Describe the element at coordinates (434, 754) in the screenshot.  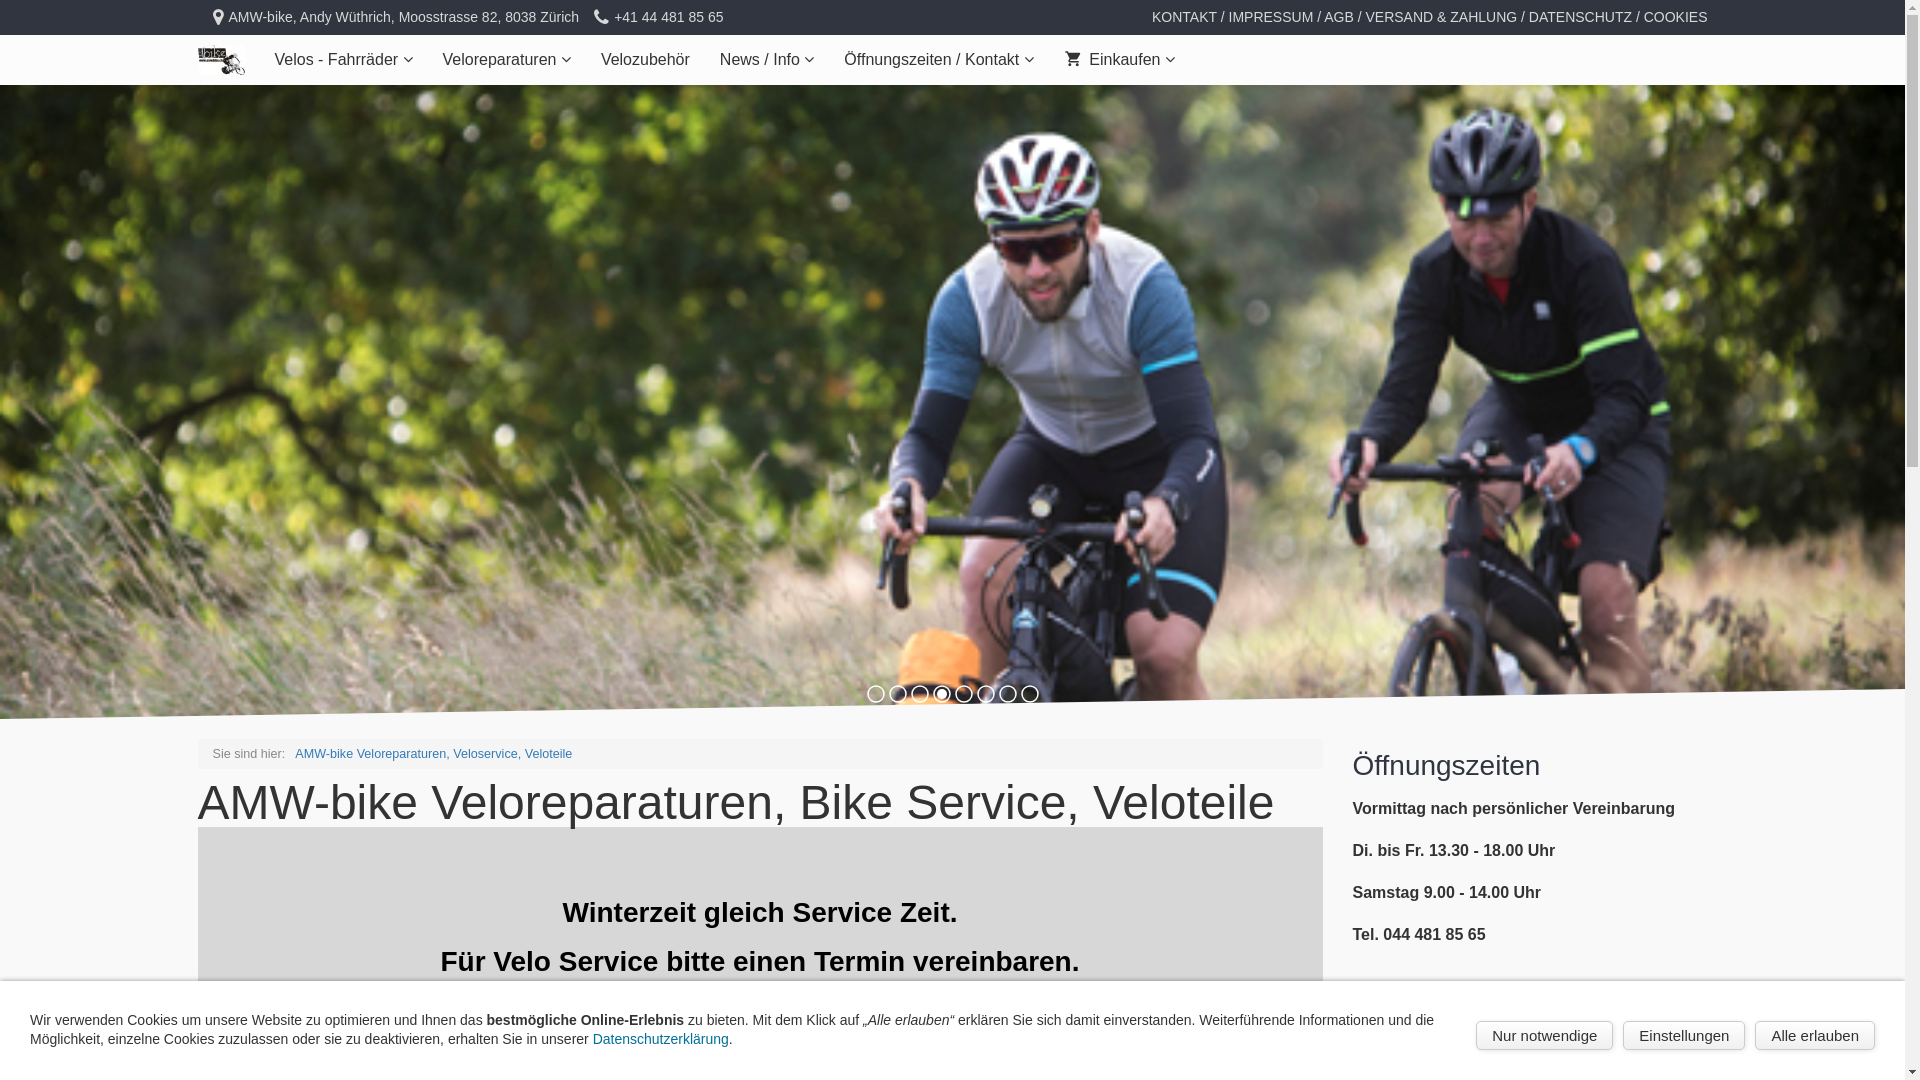
I see `AMW-bike Veloreparaturen, Veloservice, Veloteile` at that location.